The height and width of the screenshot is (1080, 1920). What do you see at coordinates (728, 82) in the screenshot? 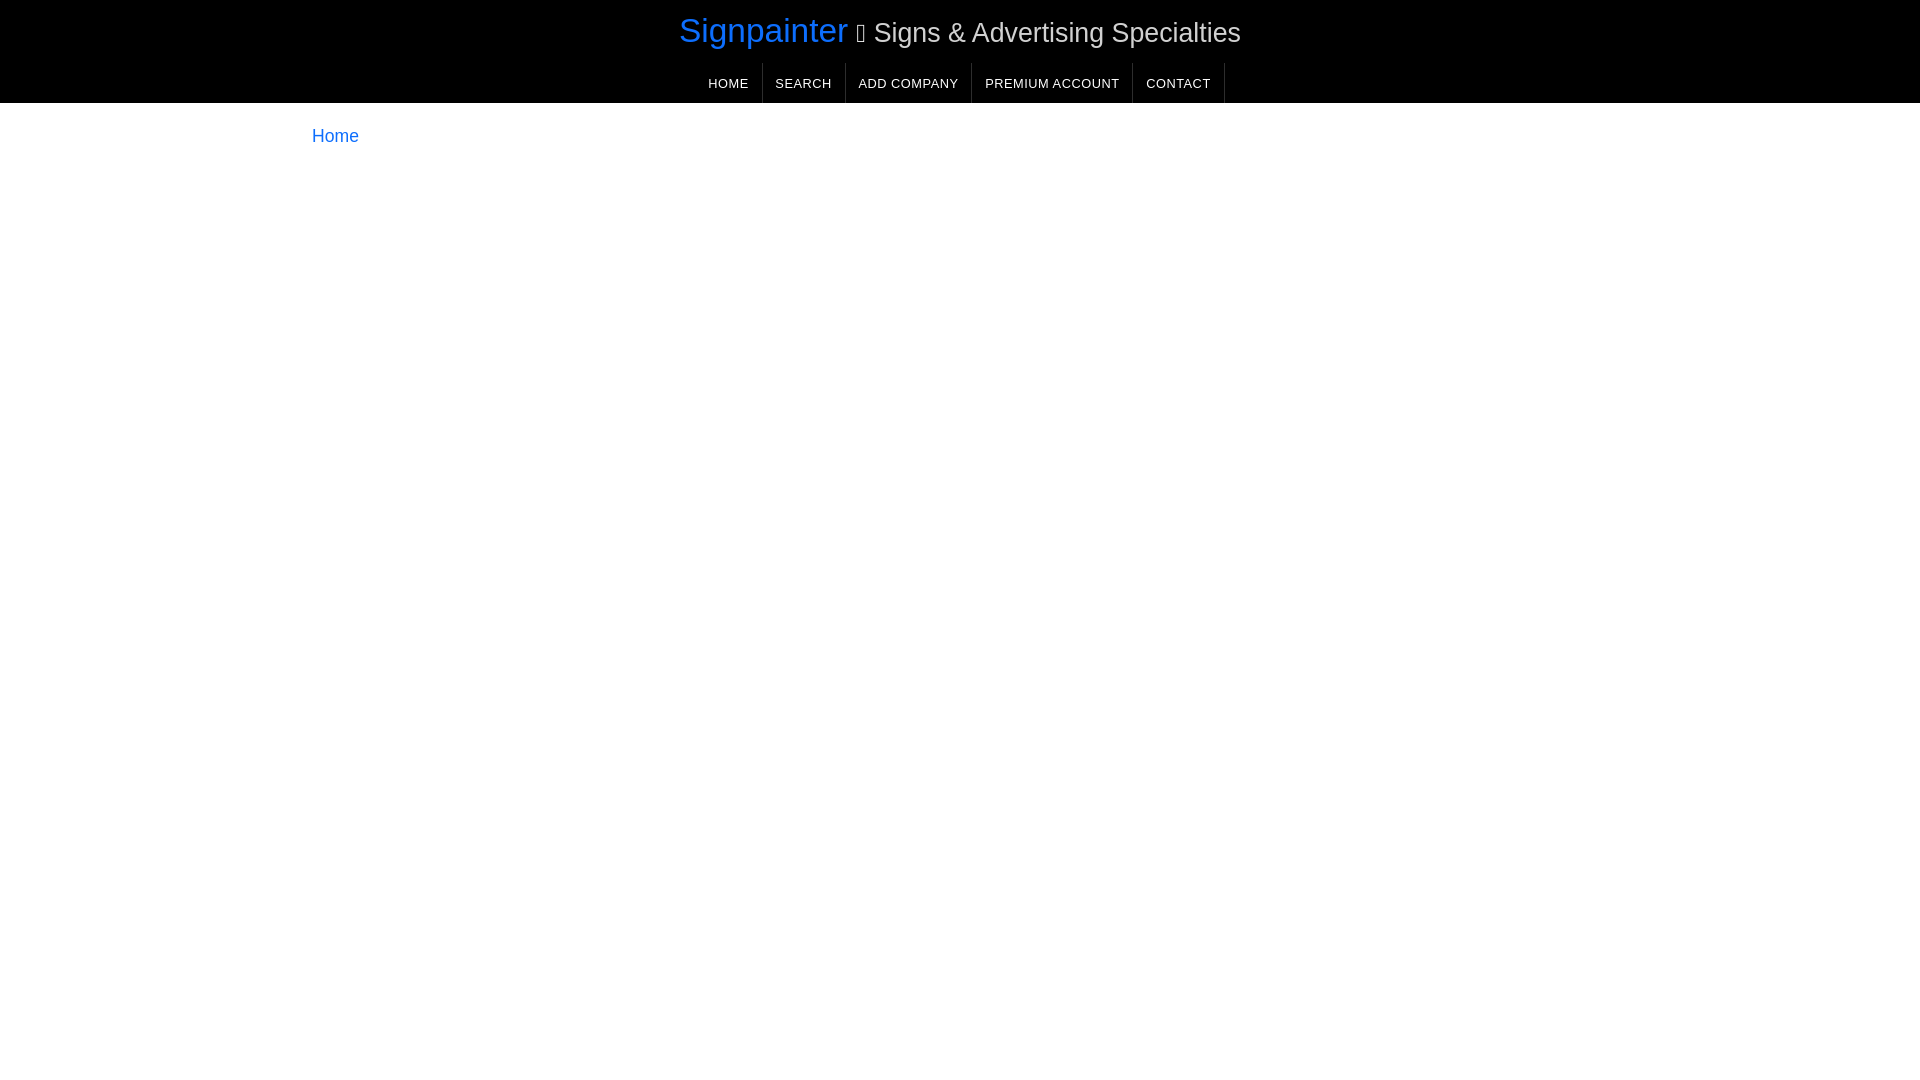
I see `HOME` at bounding box center [728, 82].